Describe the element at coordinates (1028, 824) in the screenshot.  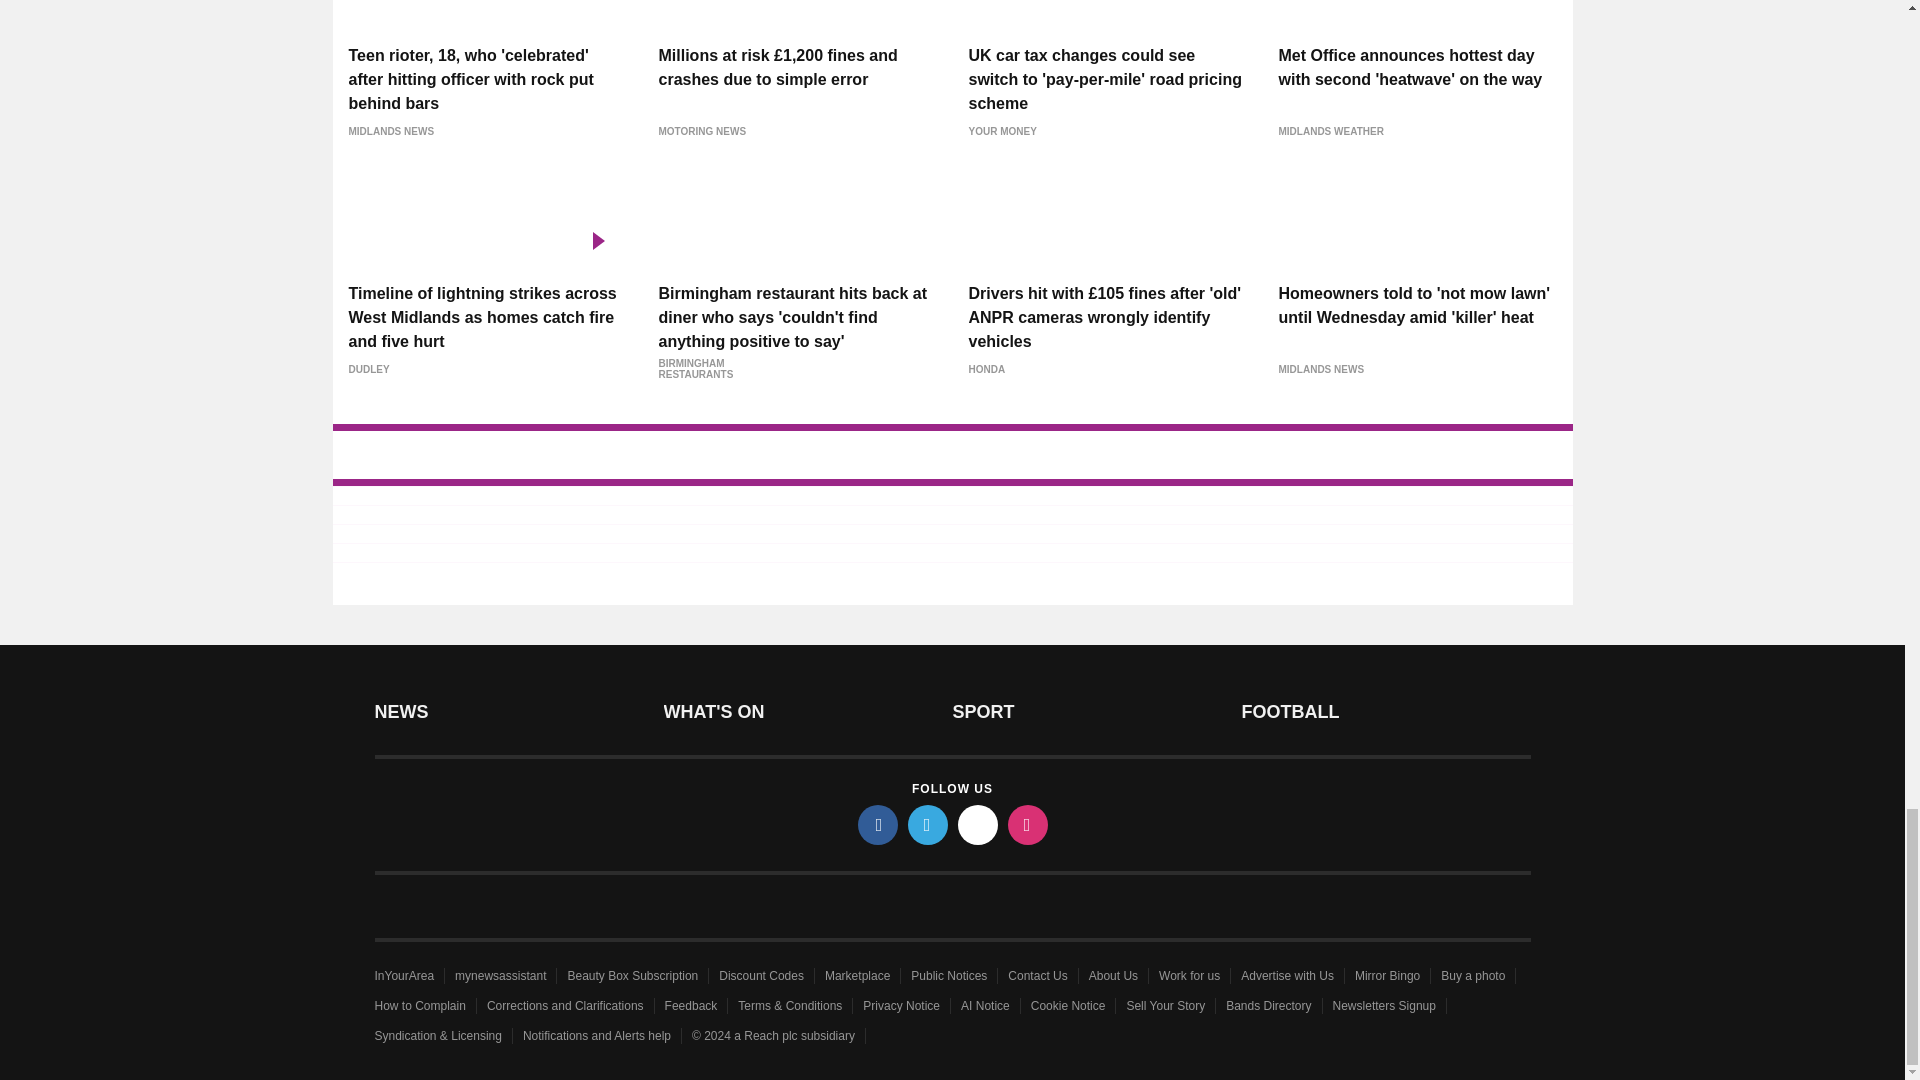
I see `instagram` at that location.